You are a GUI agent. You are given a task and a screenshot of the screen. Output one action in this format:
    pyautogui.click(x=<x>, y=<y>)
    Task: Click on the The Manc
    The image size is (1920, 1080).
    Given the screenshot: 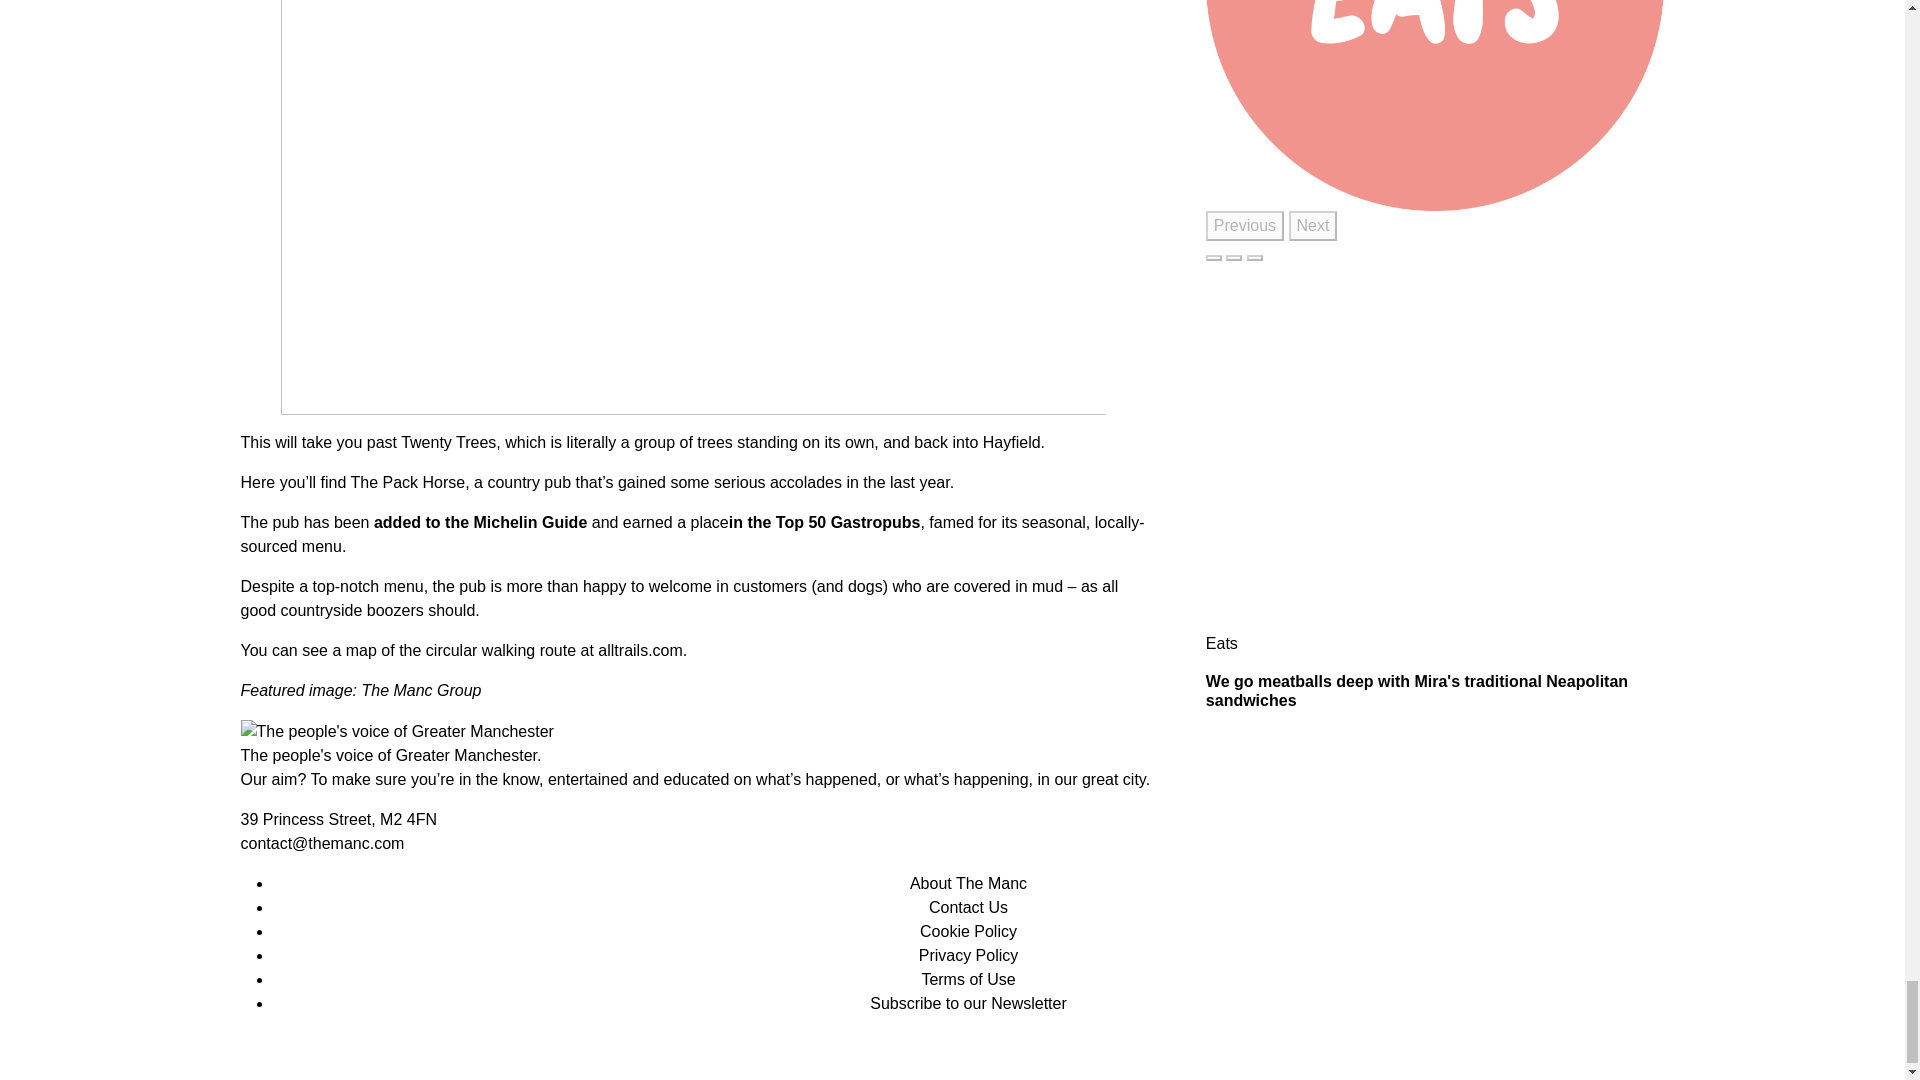 What is the action you would take?
    pyautogui.click(x=396, y=732)
    